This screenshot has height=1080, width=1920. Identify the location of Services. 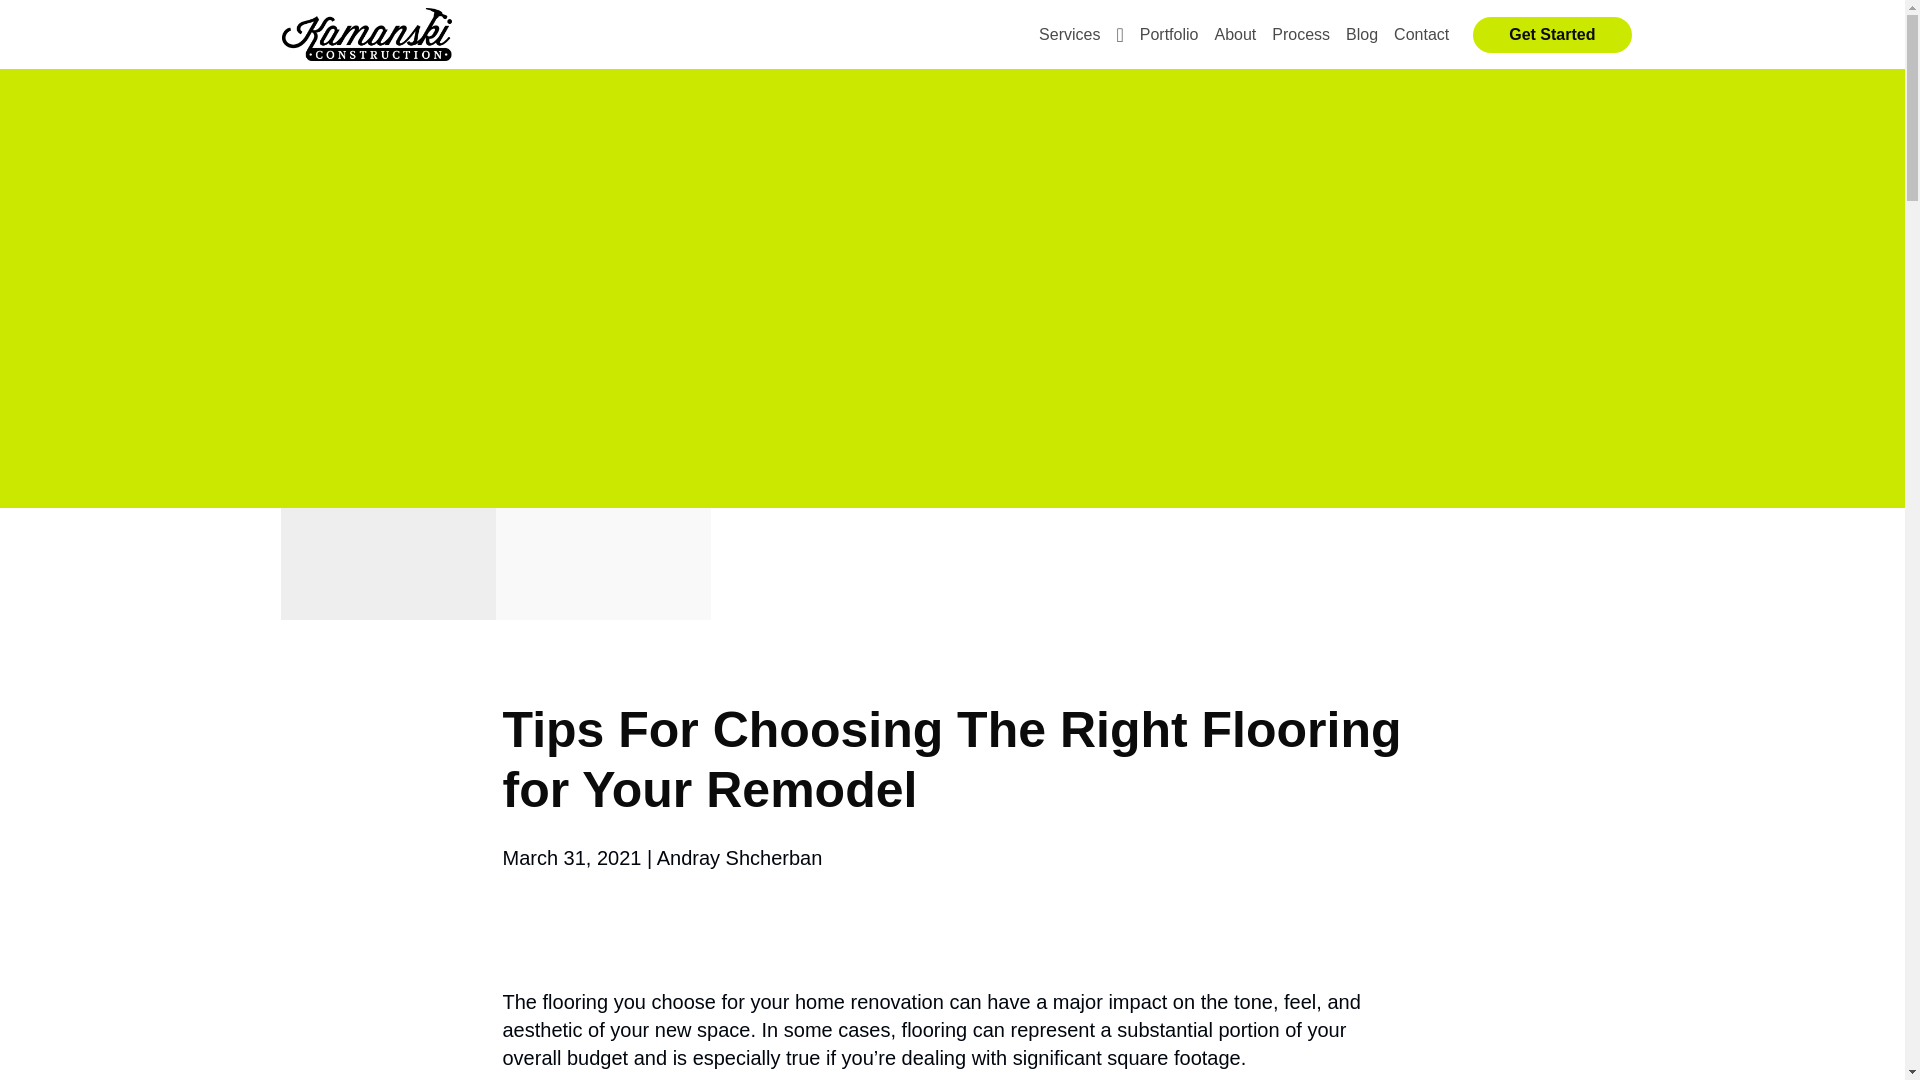
(1082, 34).